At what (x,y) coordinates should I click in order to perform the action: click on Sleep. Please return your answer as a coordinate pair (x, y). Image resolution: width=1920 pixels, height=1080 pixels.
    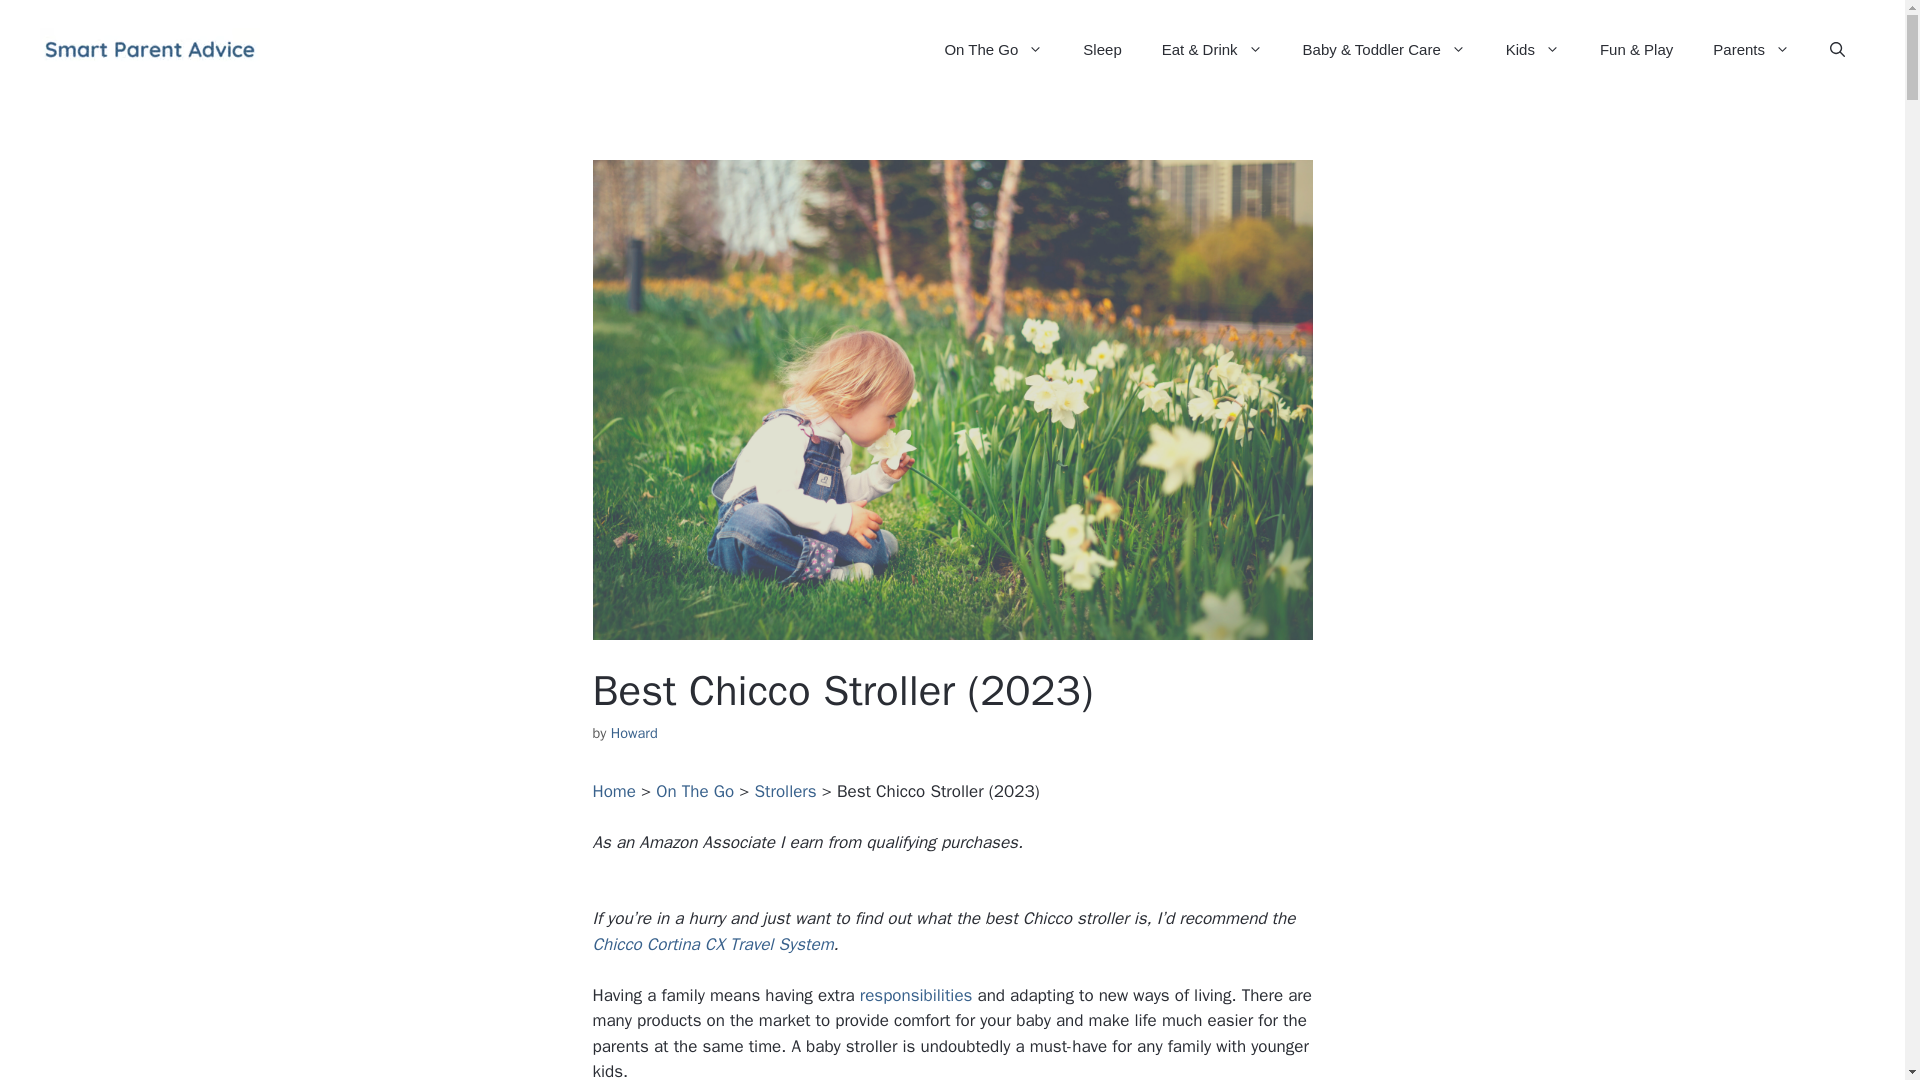
    Looking at the image, I should click on (1102, 50).